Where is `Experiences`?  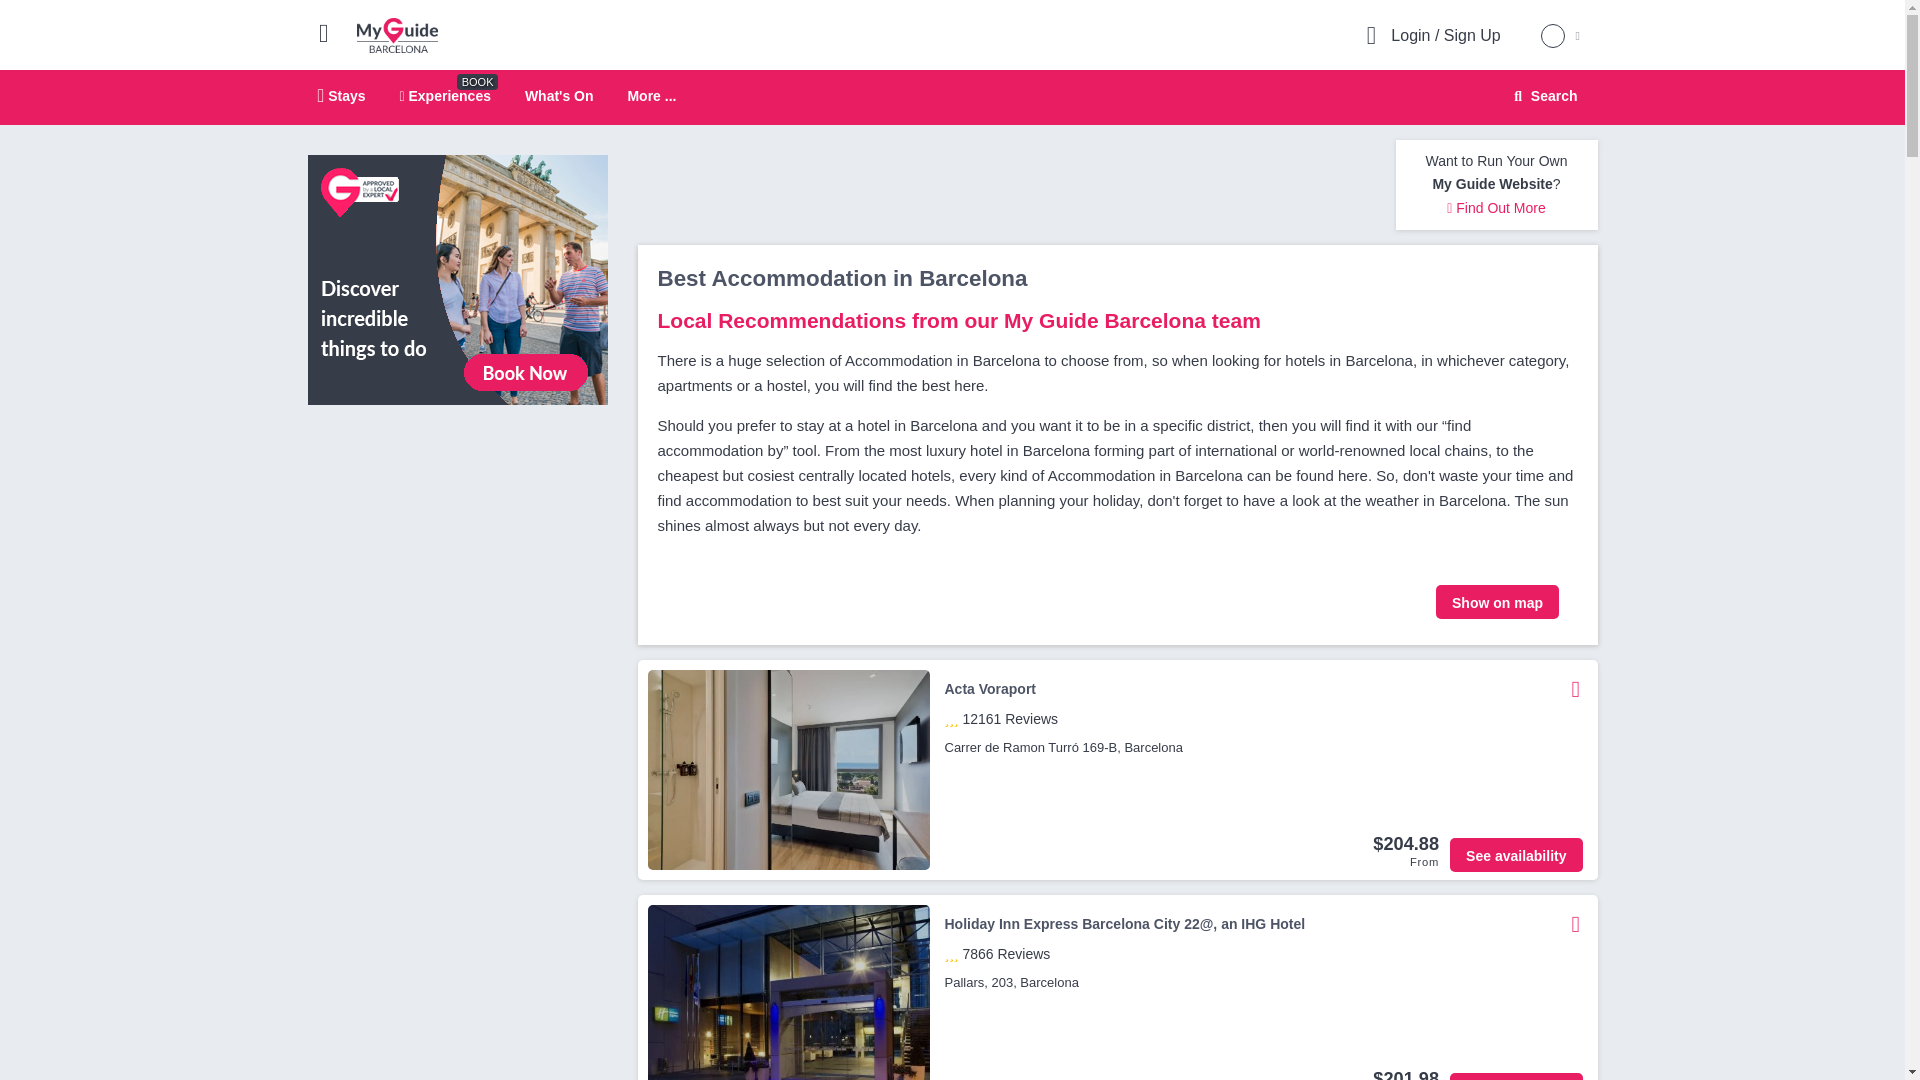 Experiences is located at coordinates (445, 95).